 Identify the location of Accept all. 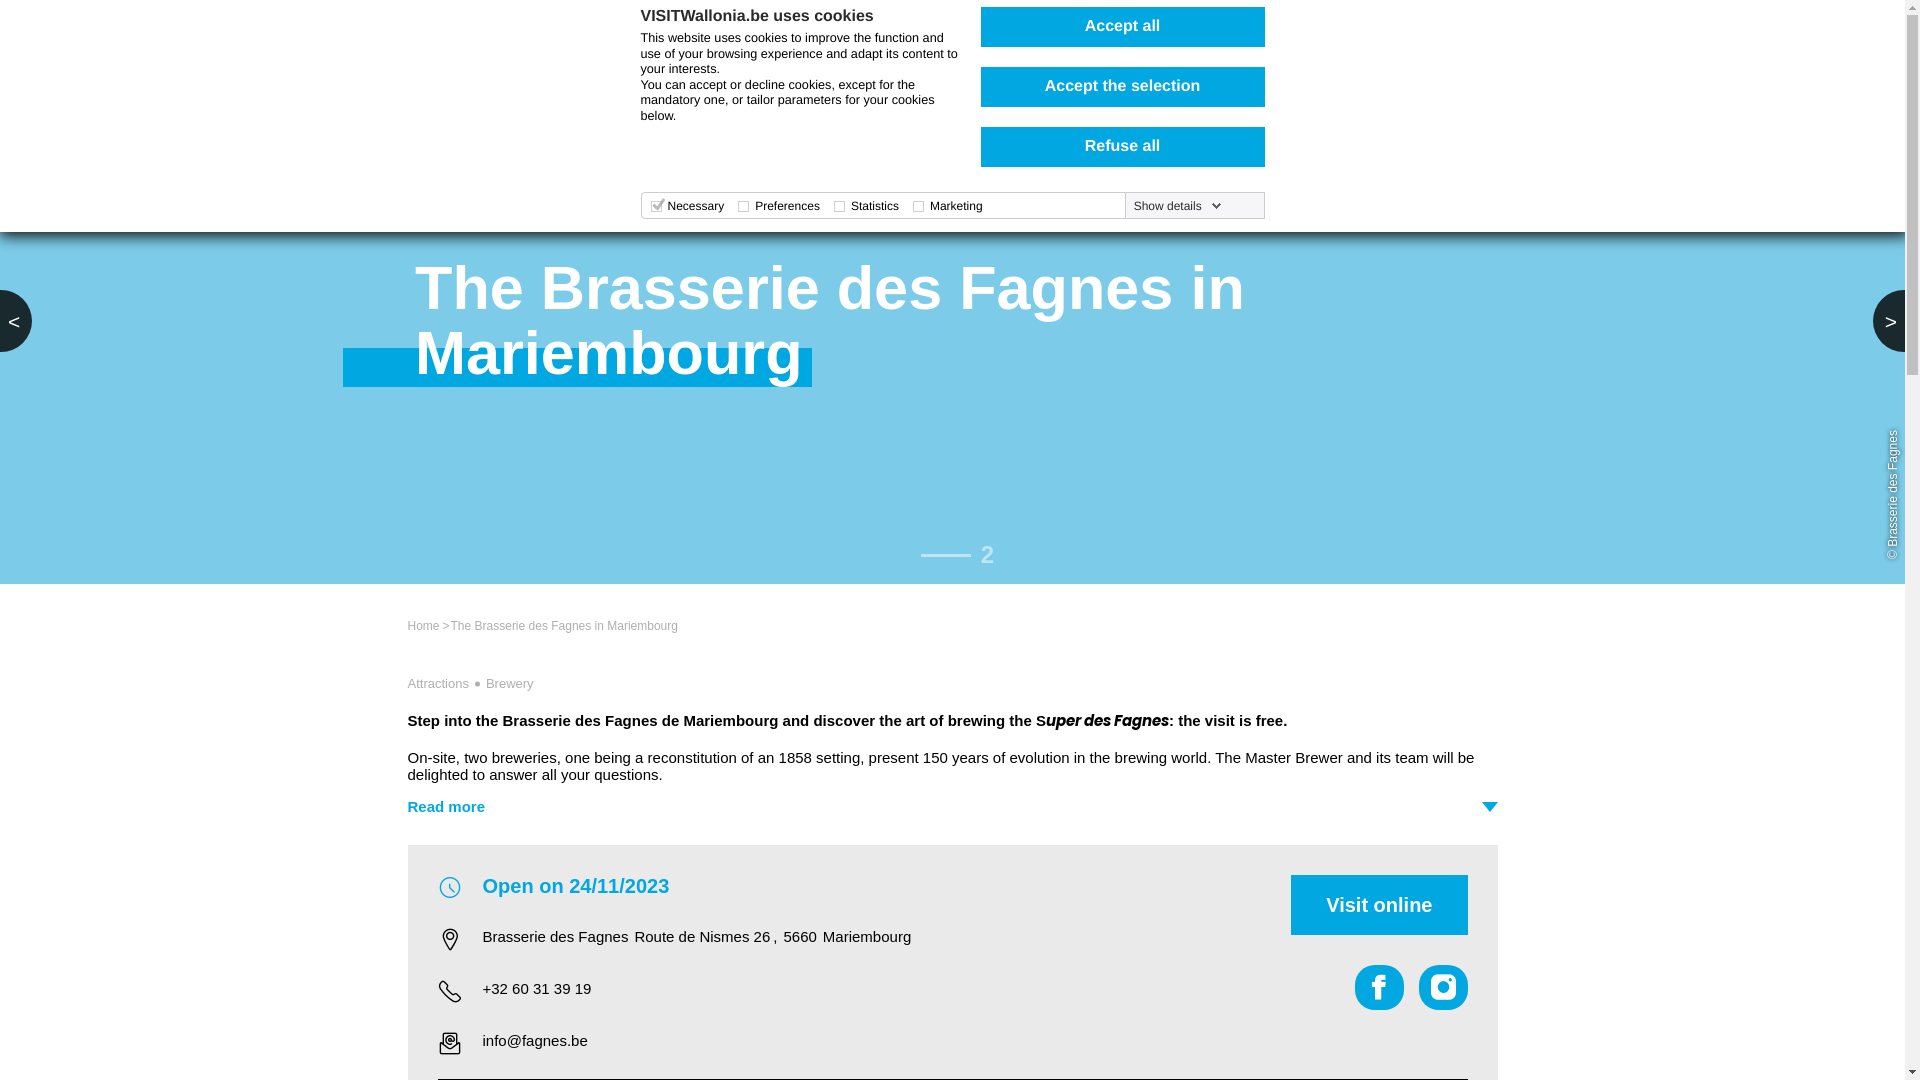
(1122, 27).